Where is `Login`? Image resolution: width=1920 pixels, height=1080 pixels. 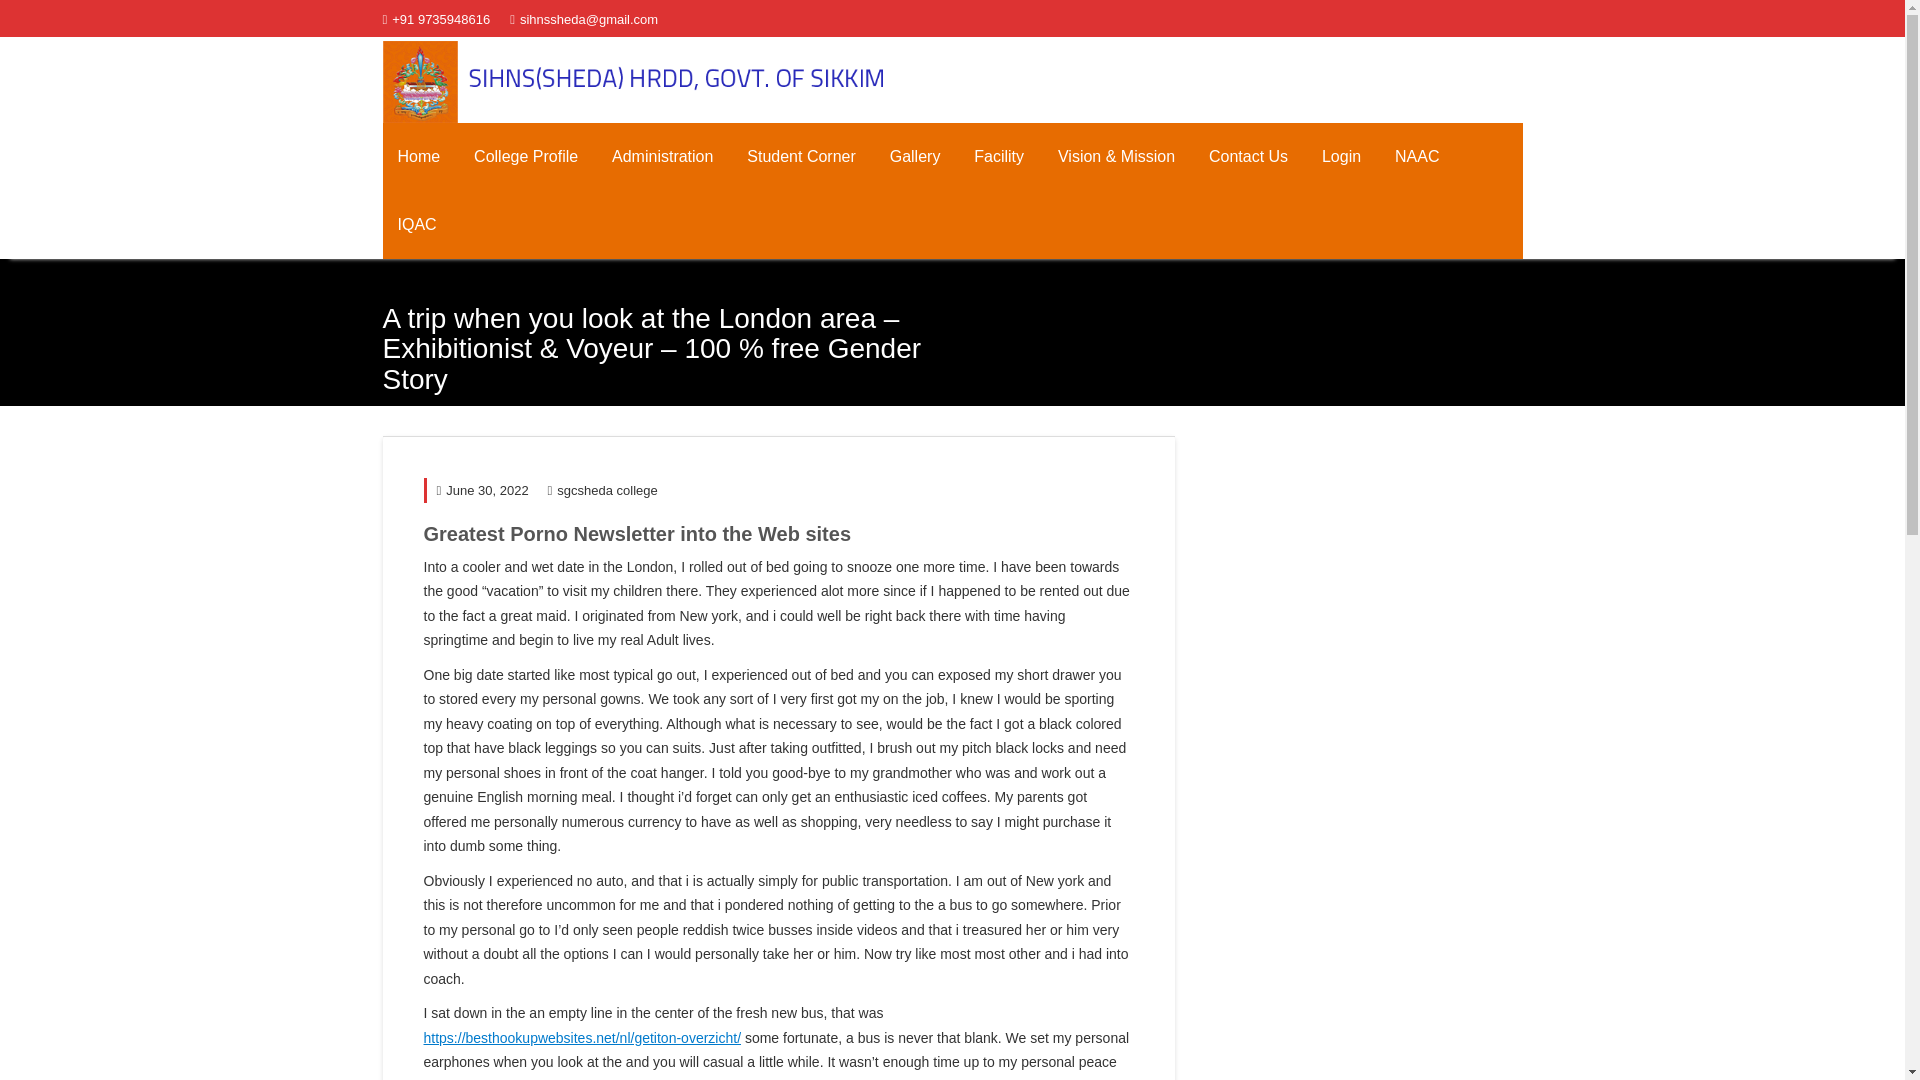 Login is located at coordinates (1342, 157).